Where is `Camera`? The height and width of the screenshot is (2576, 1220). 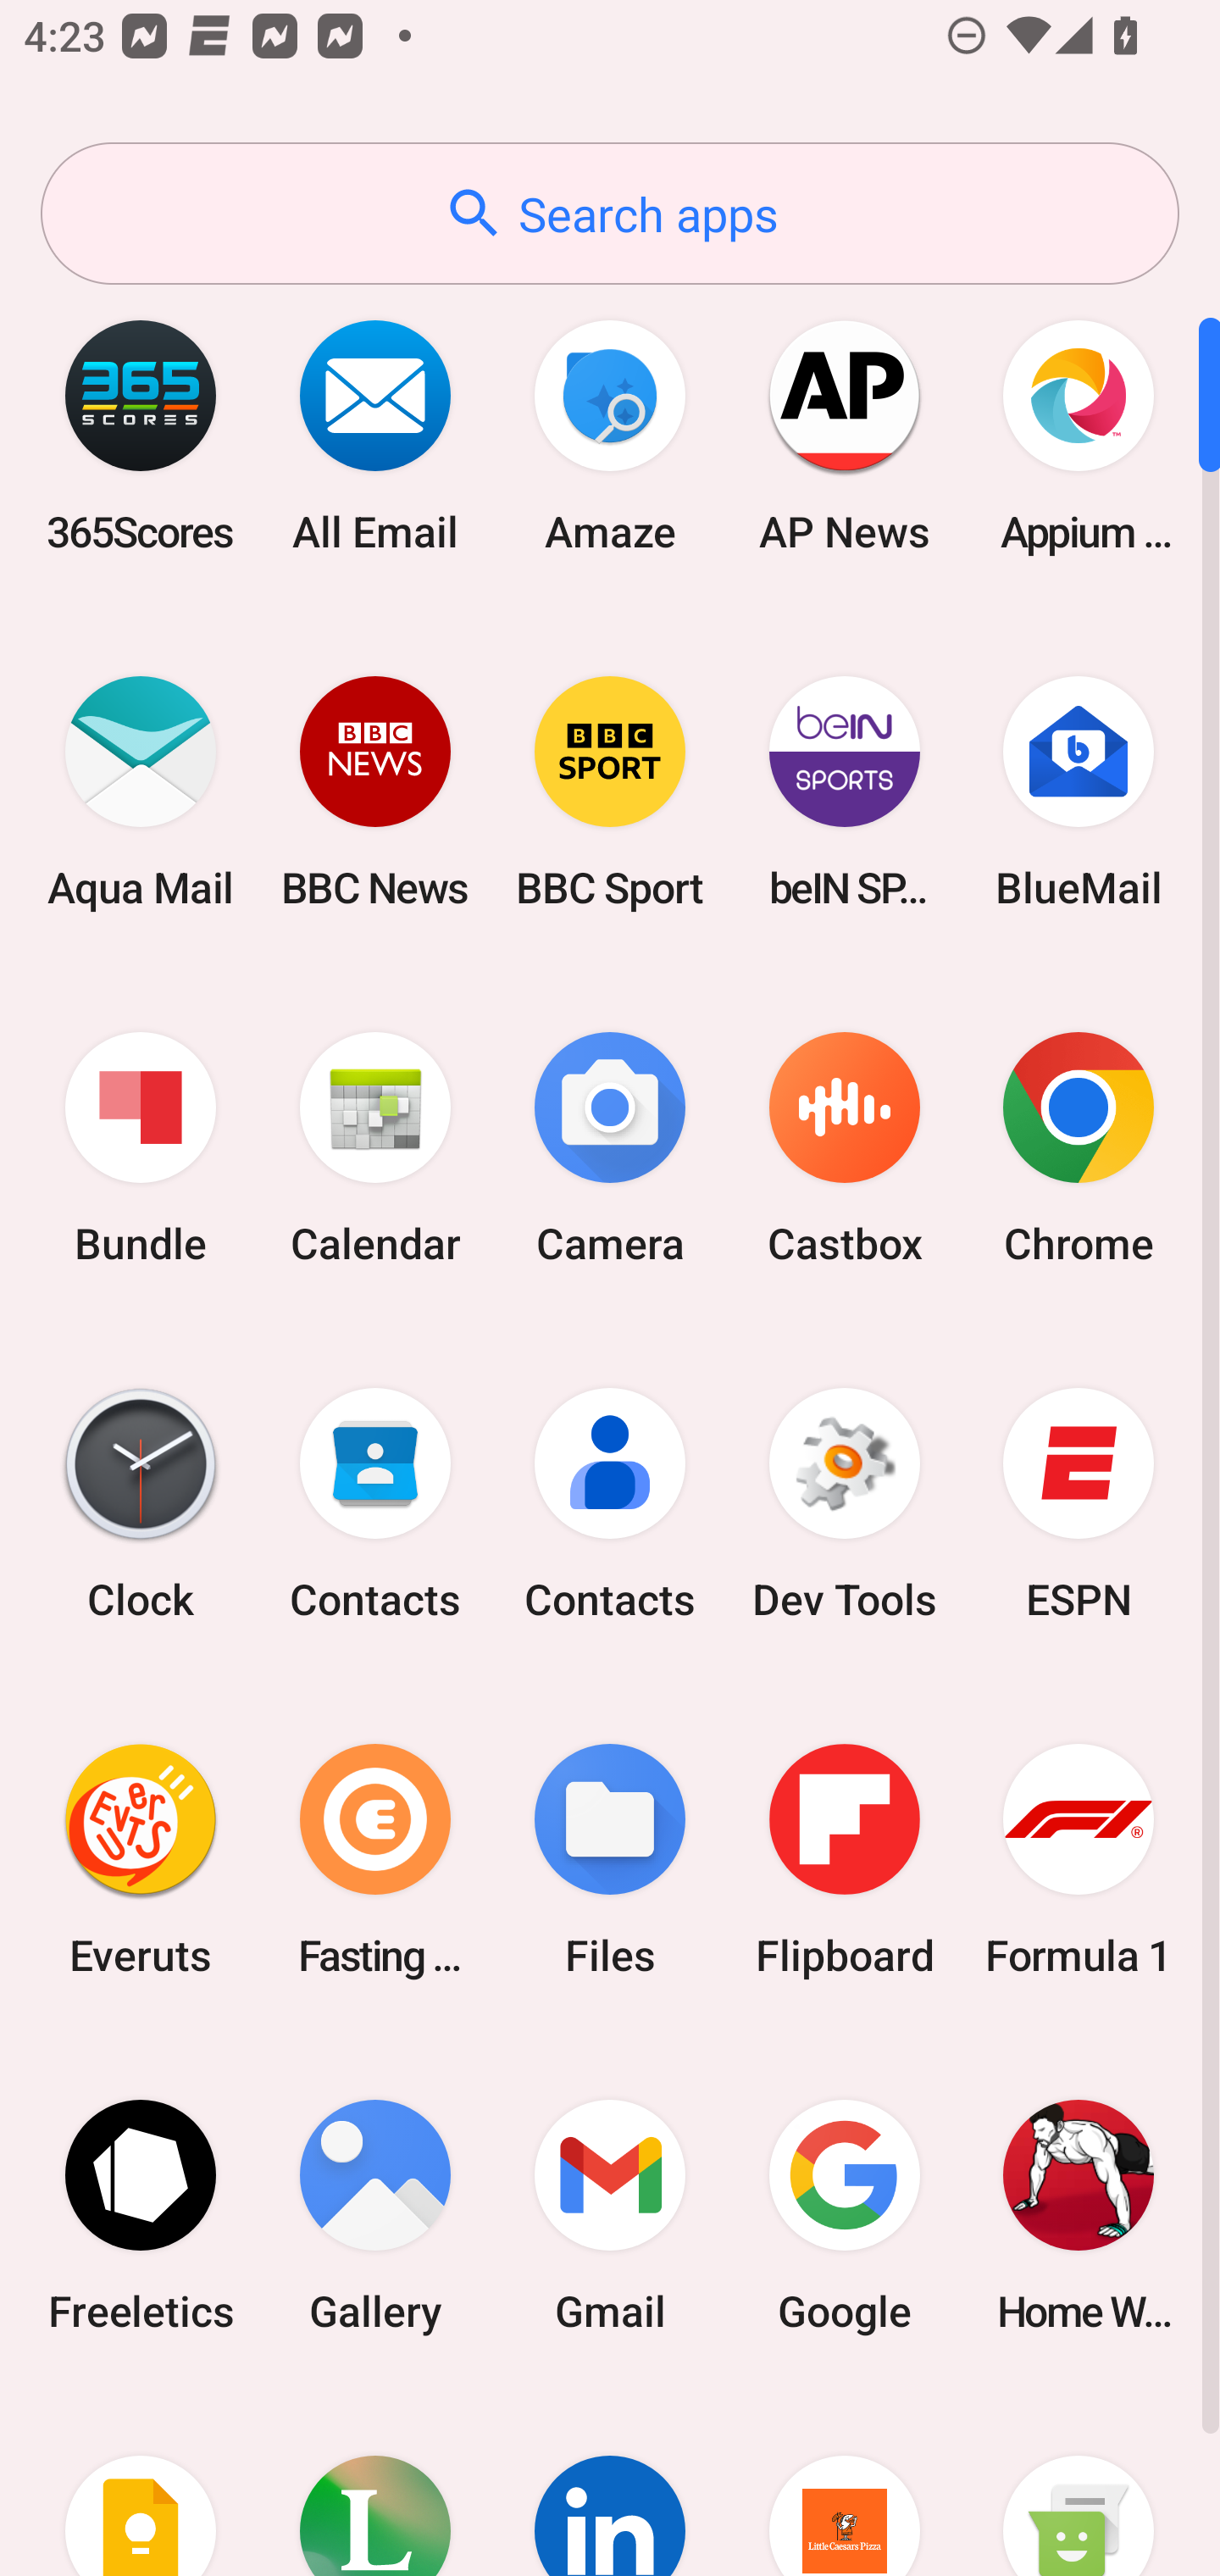 Camera is located at coordinates (610, 1149).